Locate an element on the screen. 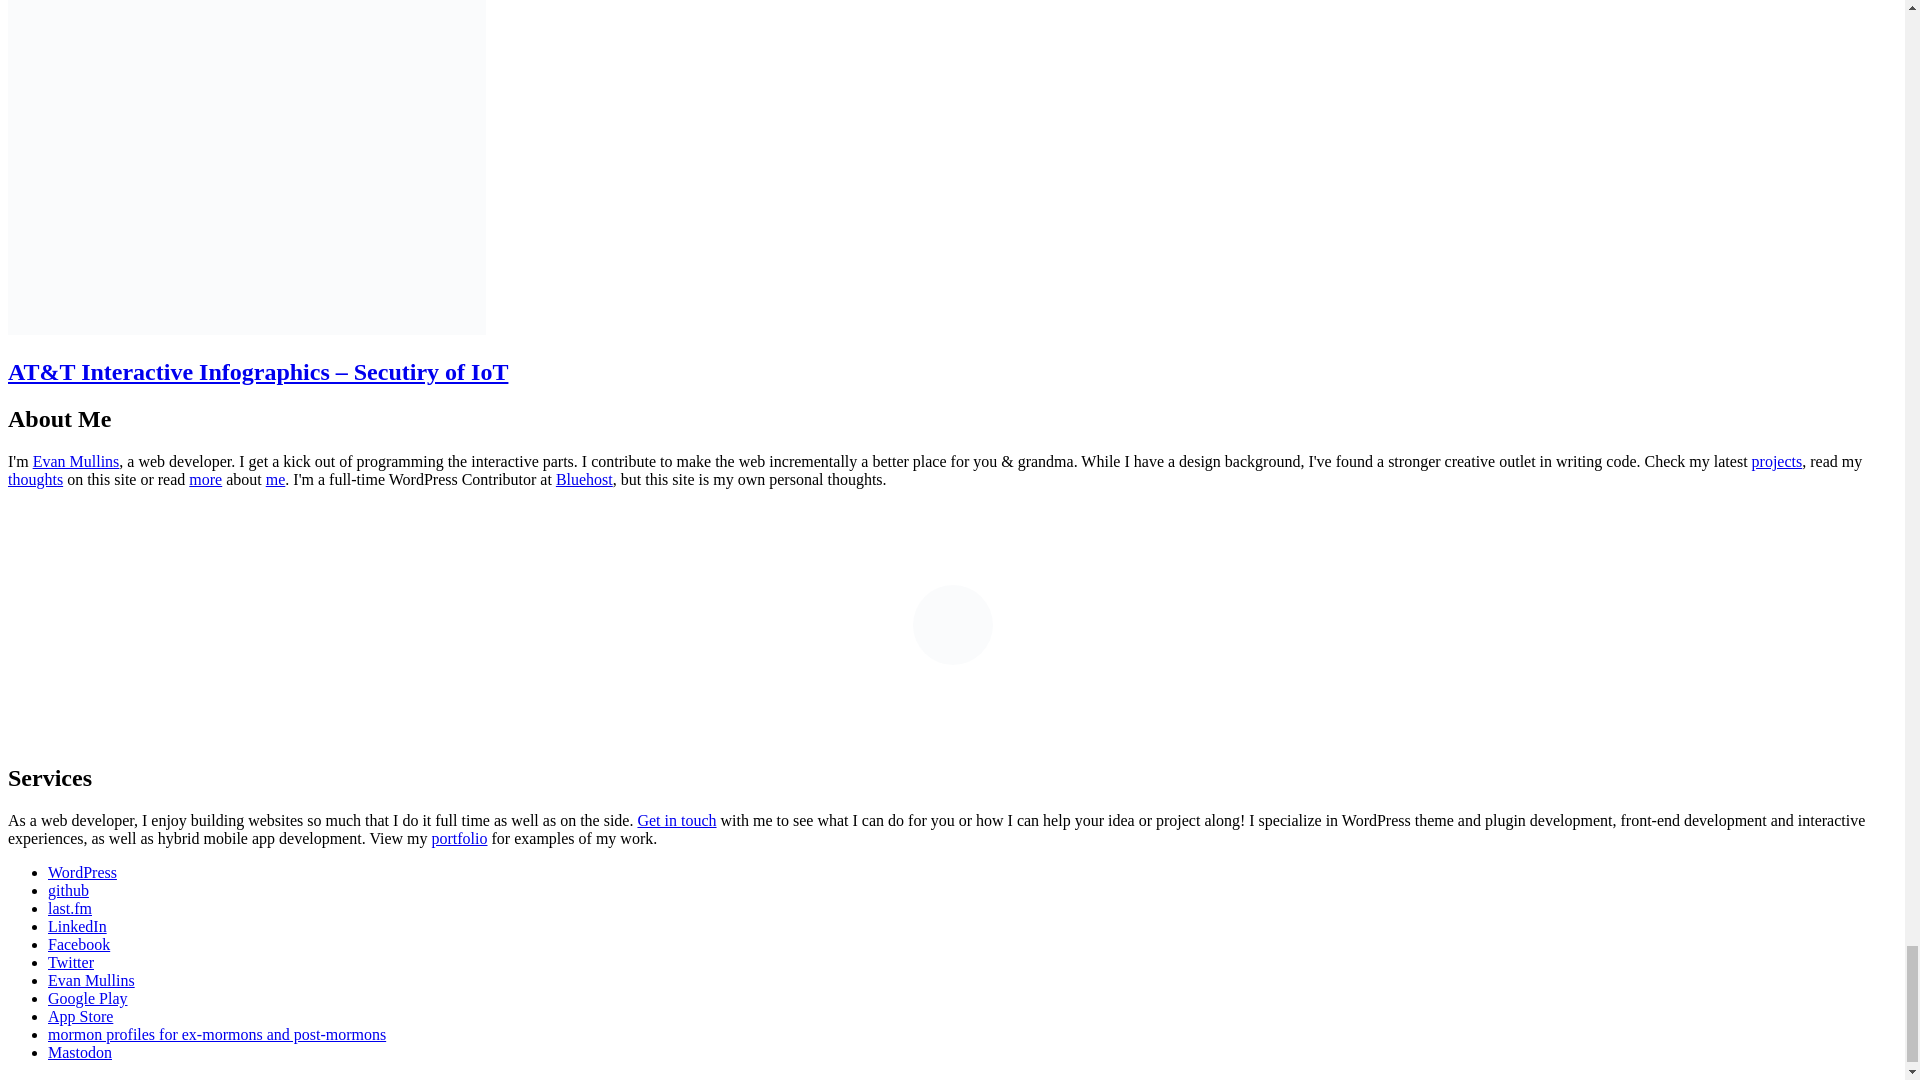 The height and width of the screenshot is (1080, 1920). Twitter is located at coordinates (71, 962).